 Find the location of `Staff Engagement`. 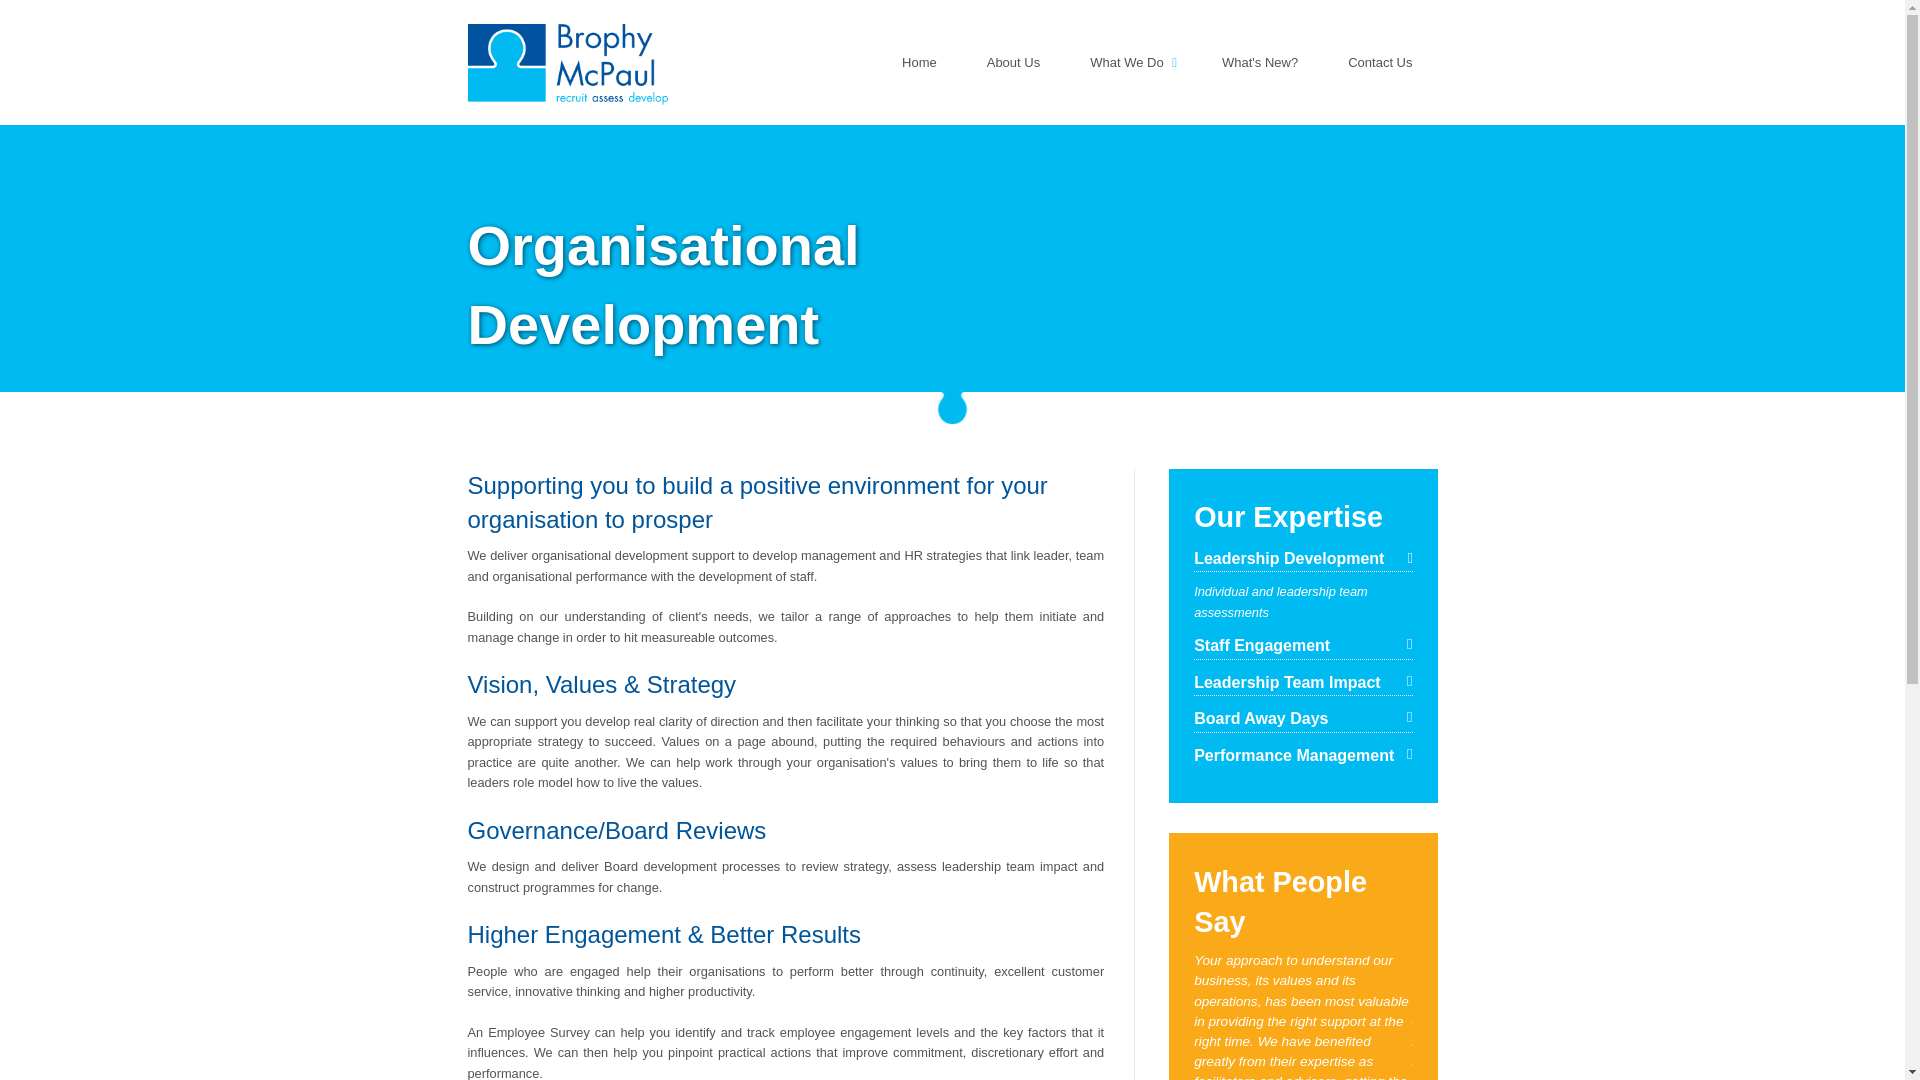

Staff Engagement is located at coordinates (1302, 646).